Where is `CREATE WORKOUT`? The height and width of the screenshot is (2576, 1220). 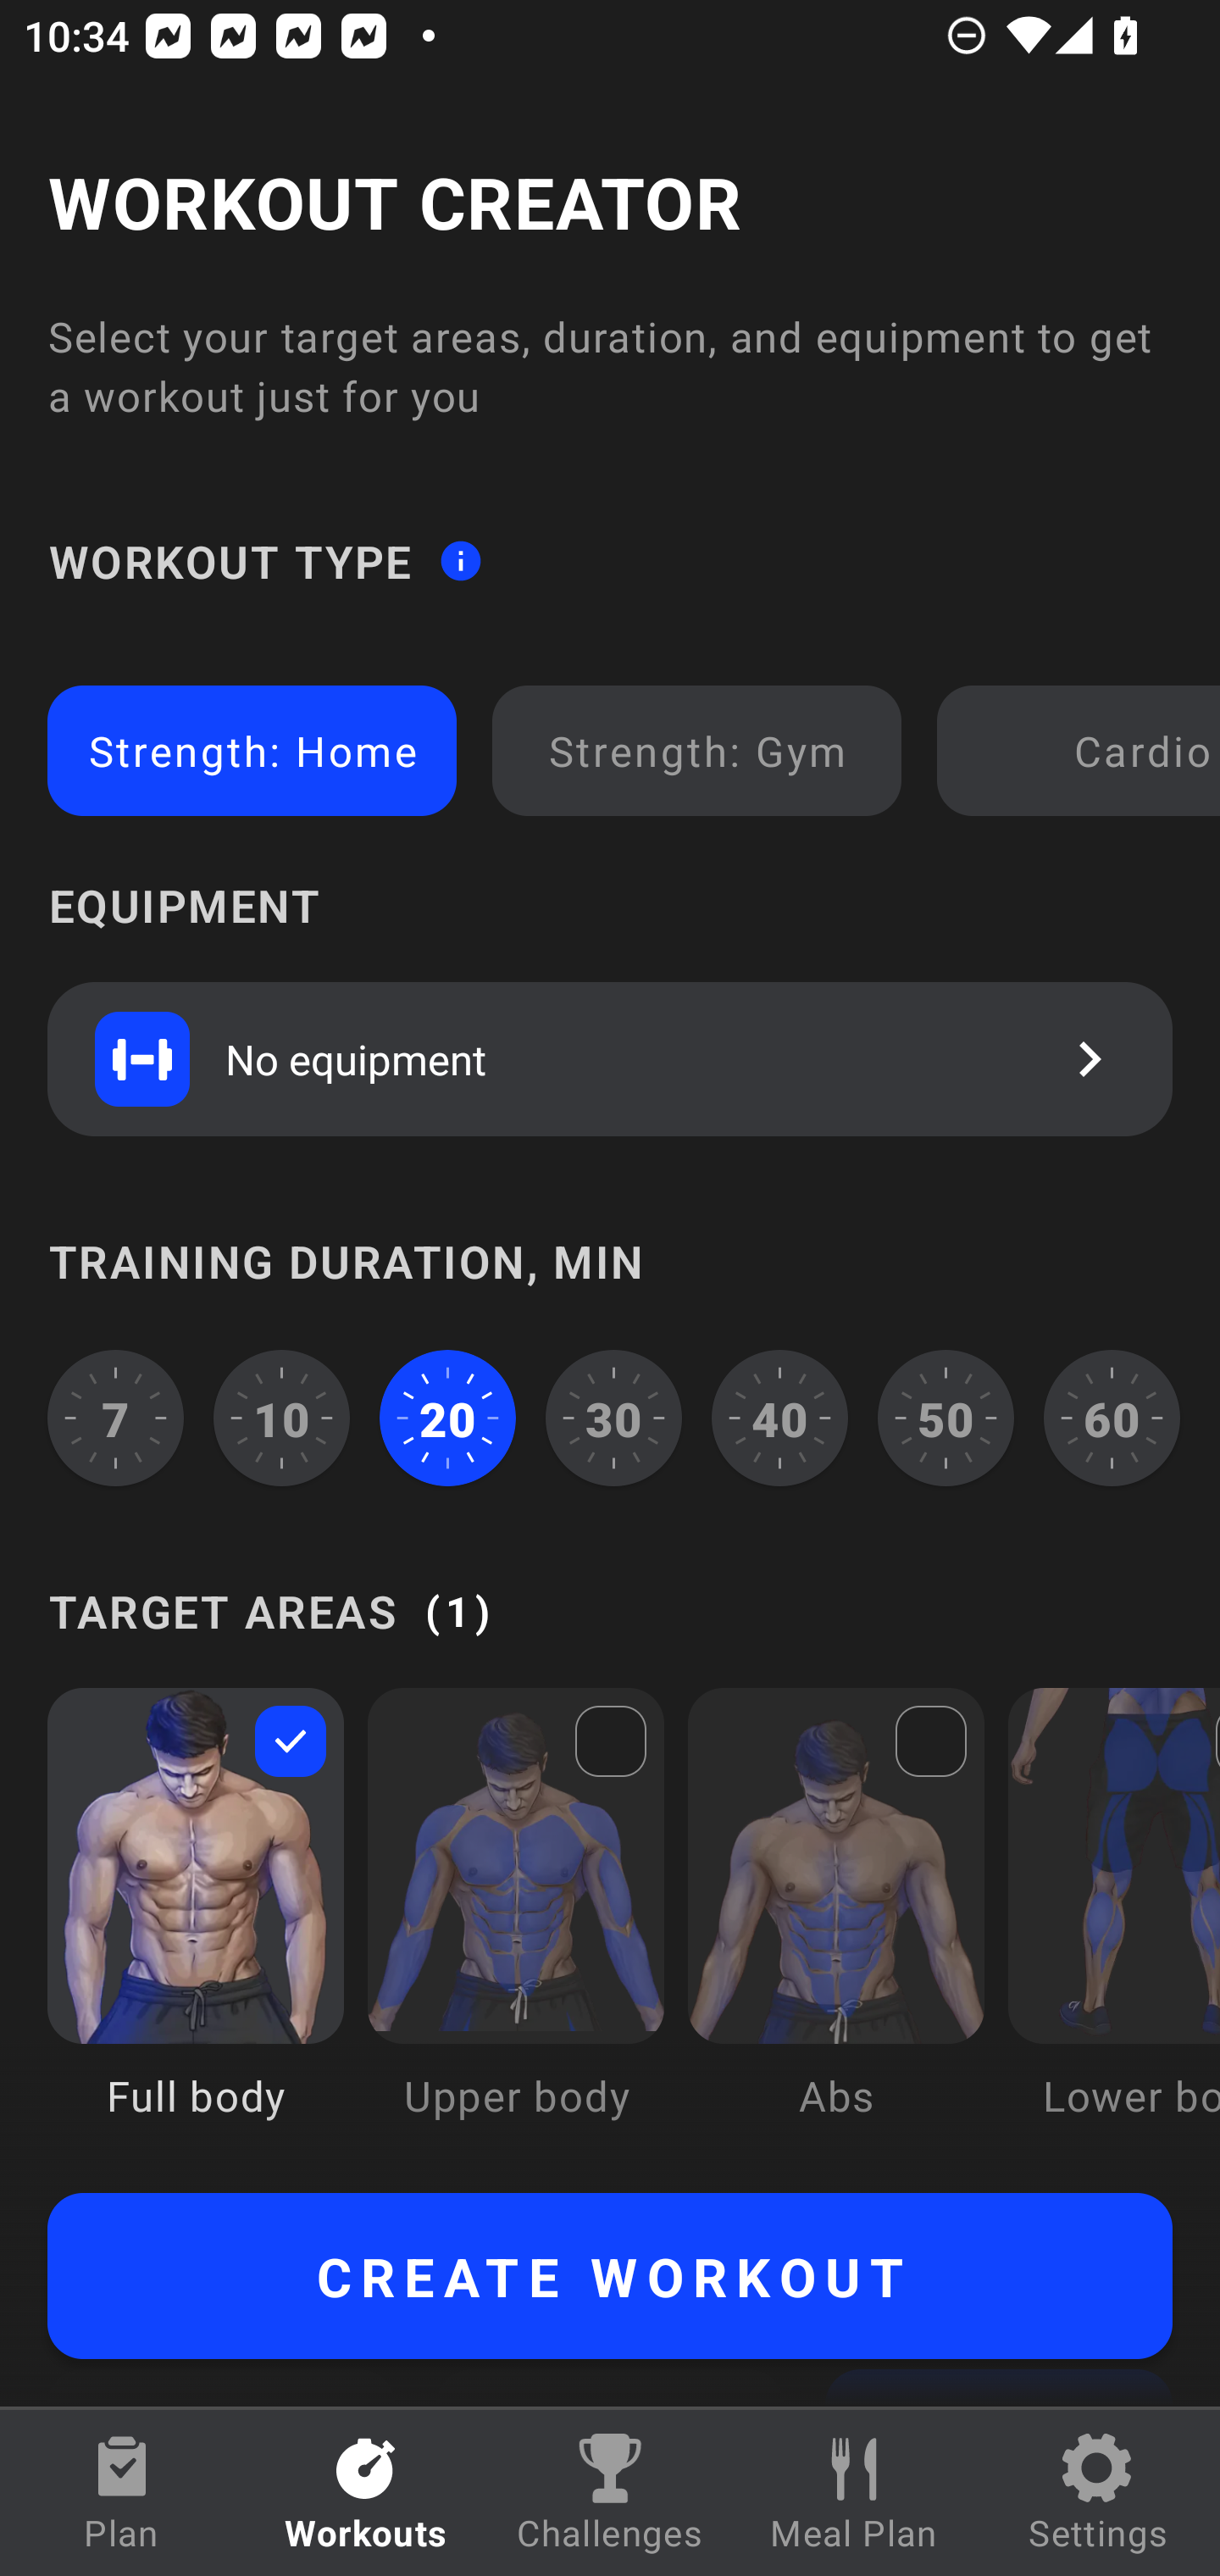
CREATE WORKOUT is located at coordinates (610, 2276).